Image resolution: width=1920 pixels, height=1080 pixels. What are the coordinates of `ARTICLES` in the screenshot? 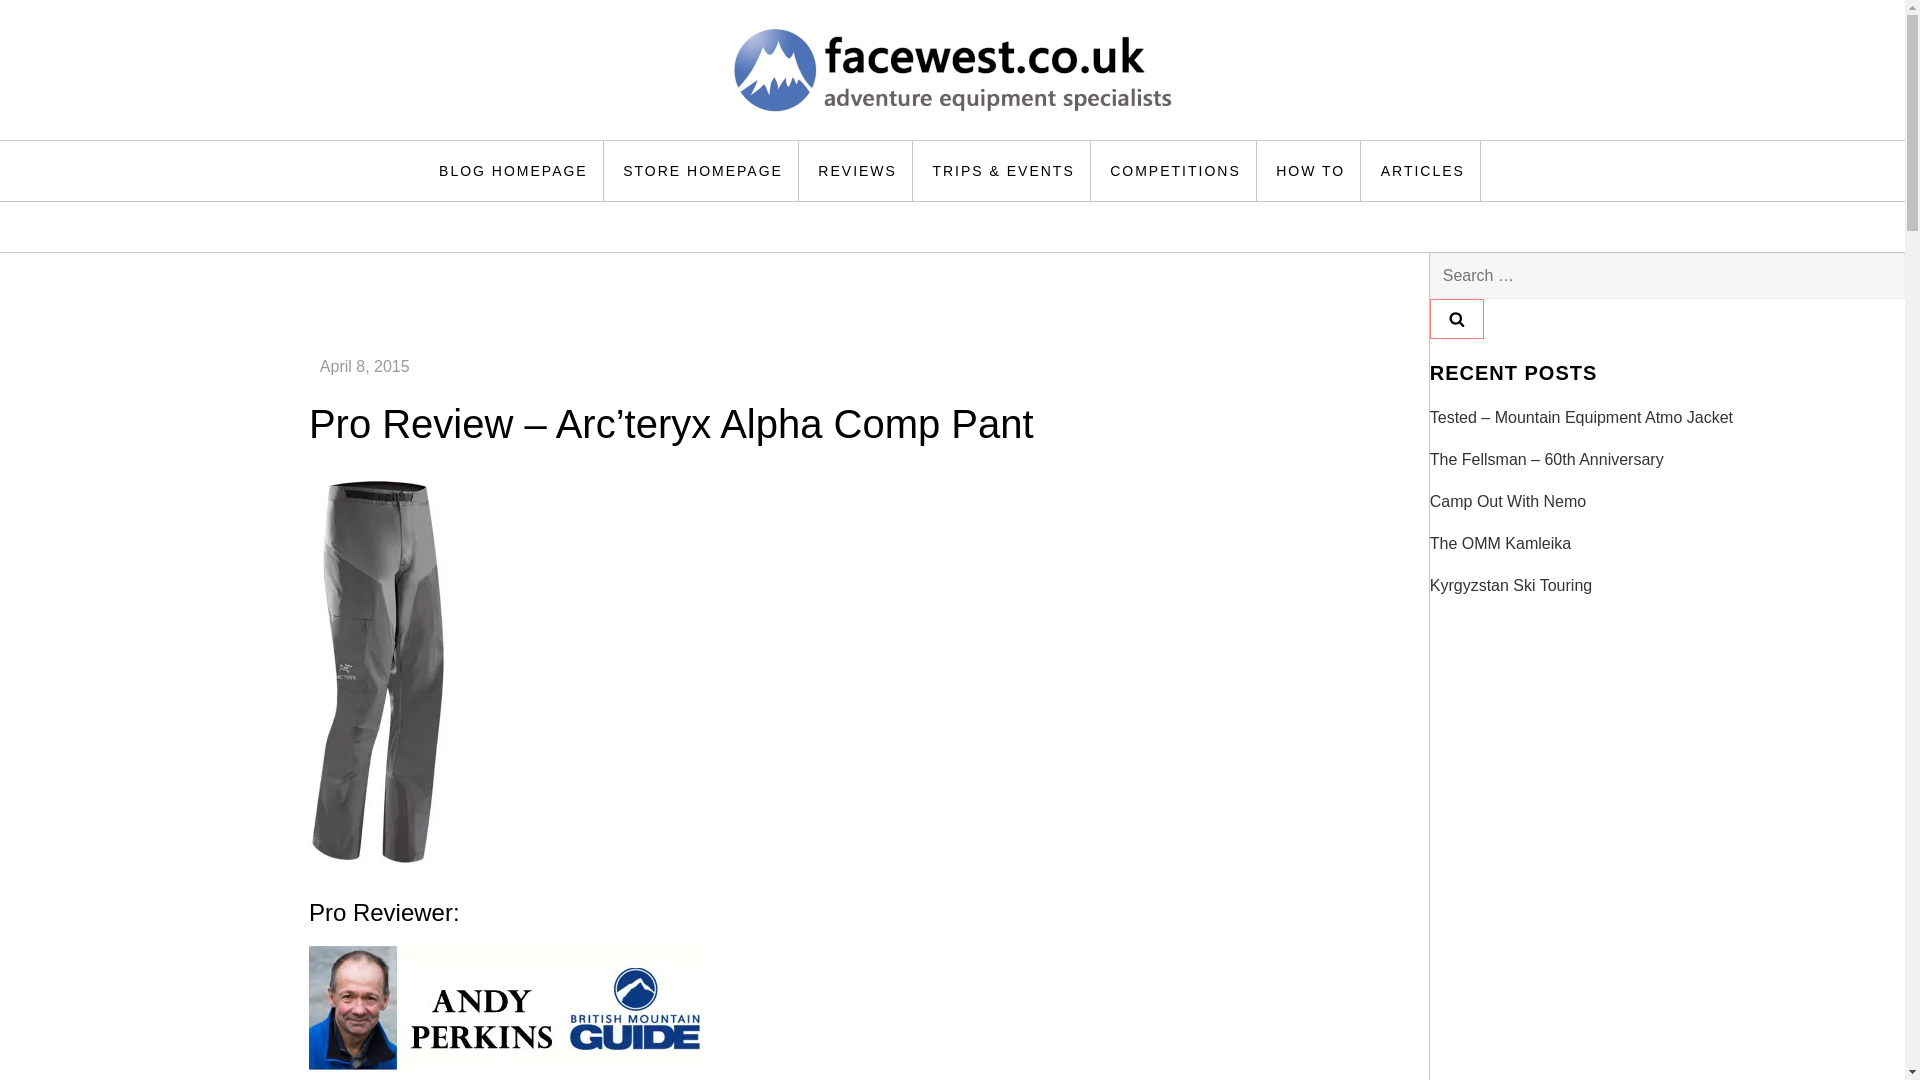 It's located at (1422, 170).